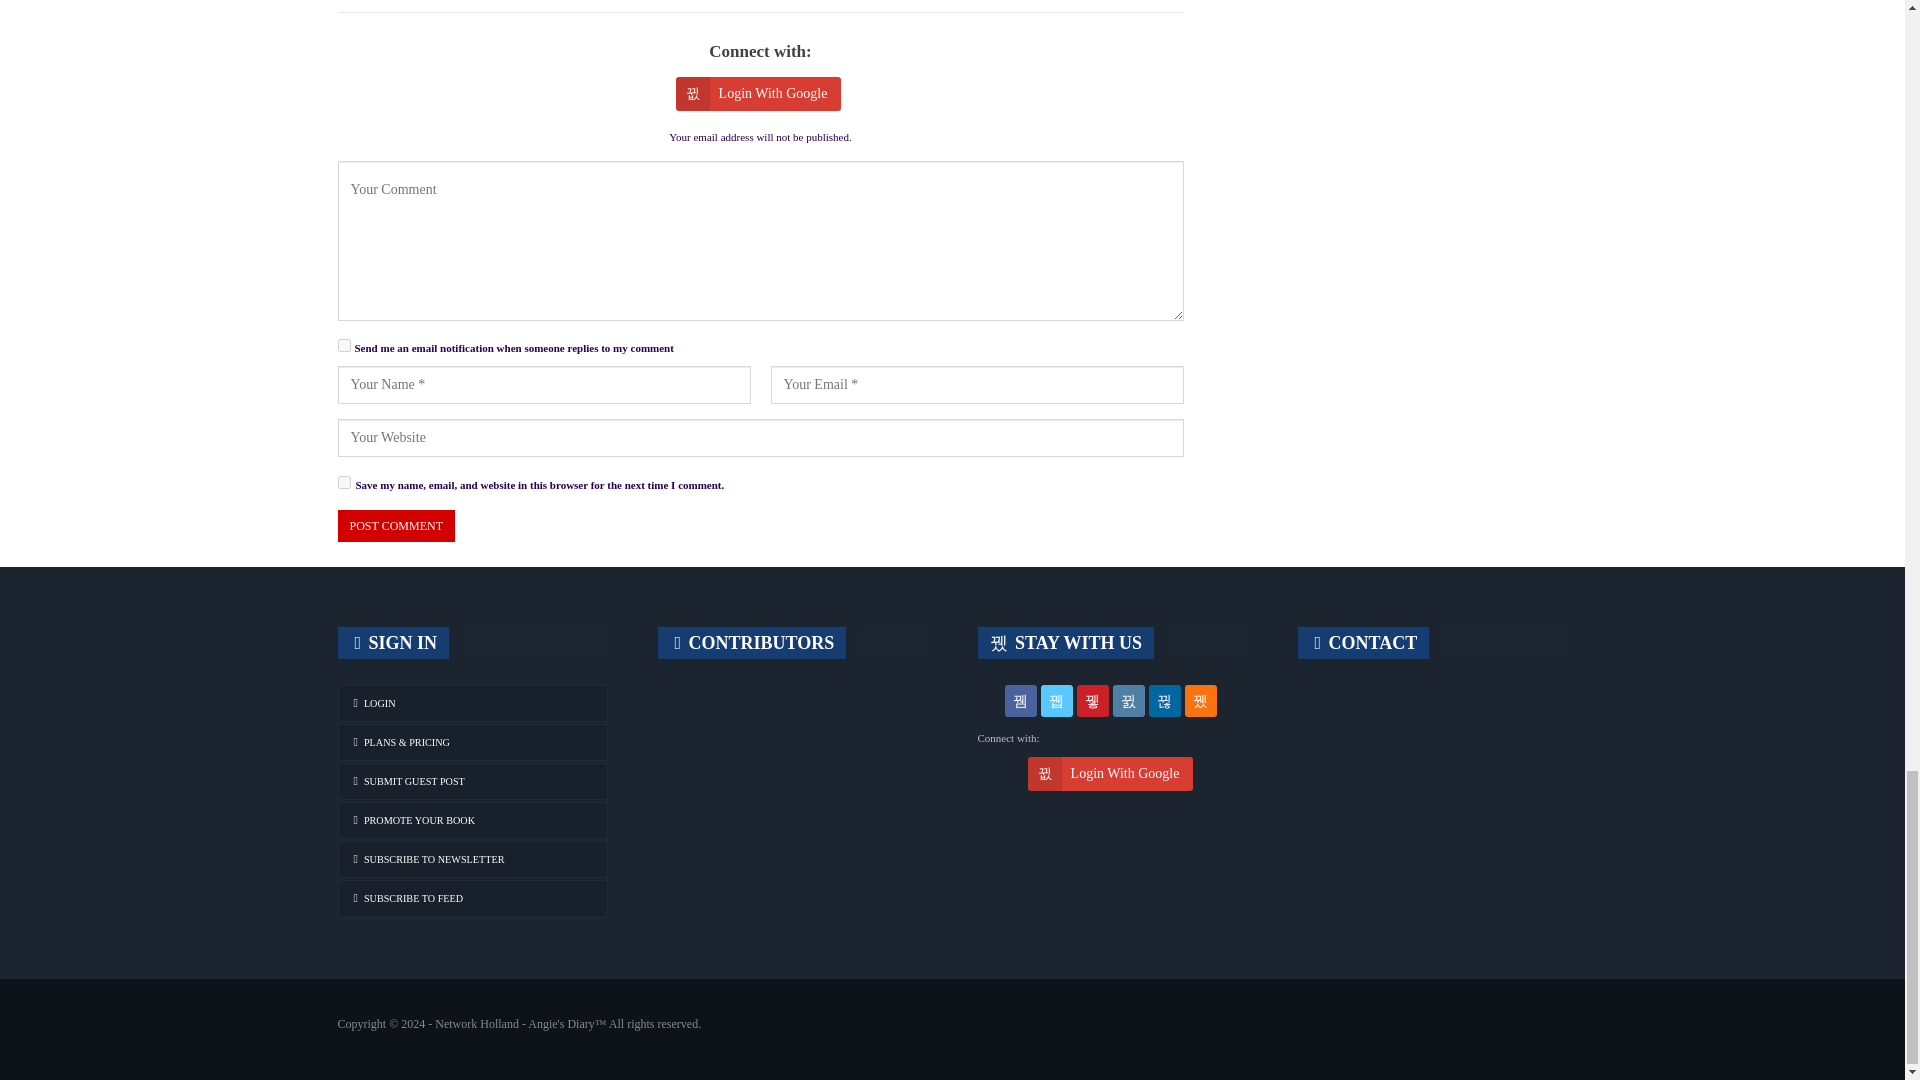 Image resolution: width=1920 pixels, height=1080 pixels. I want to click on yes, so click(344, 482).